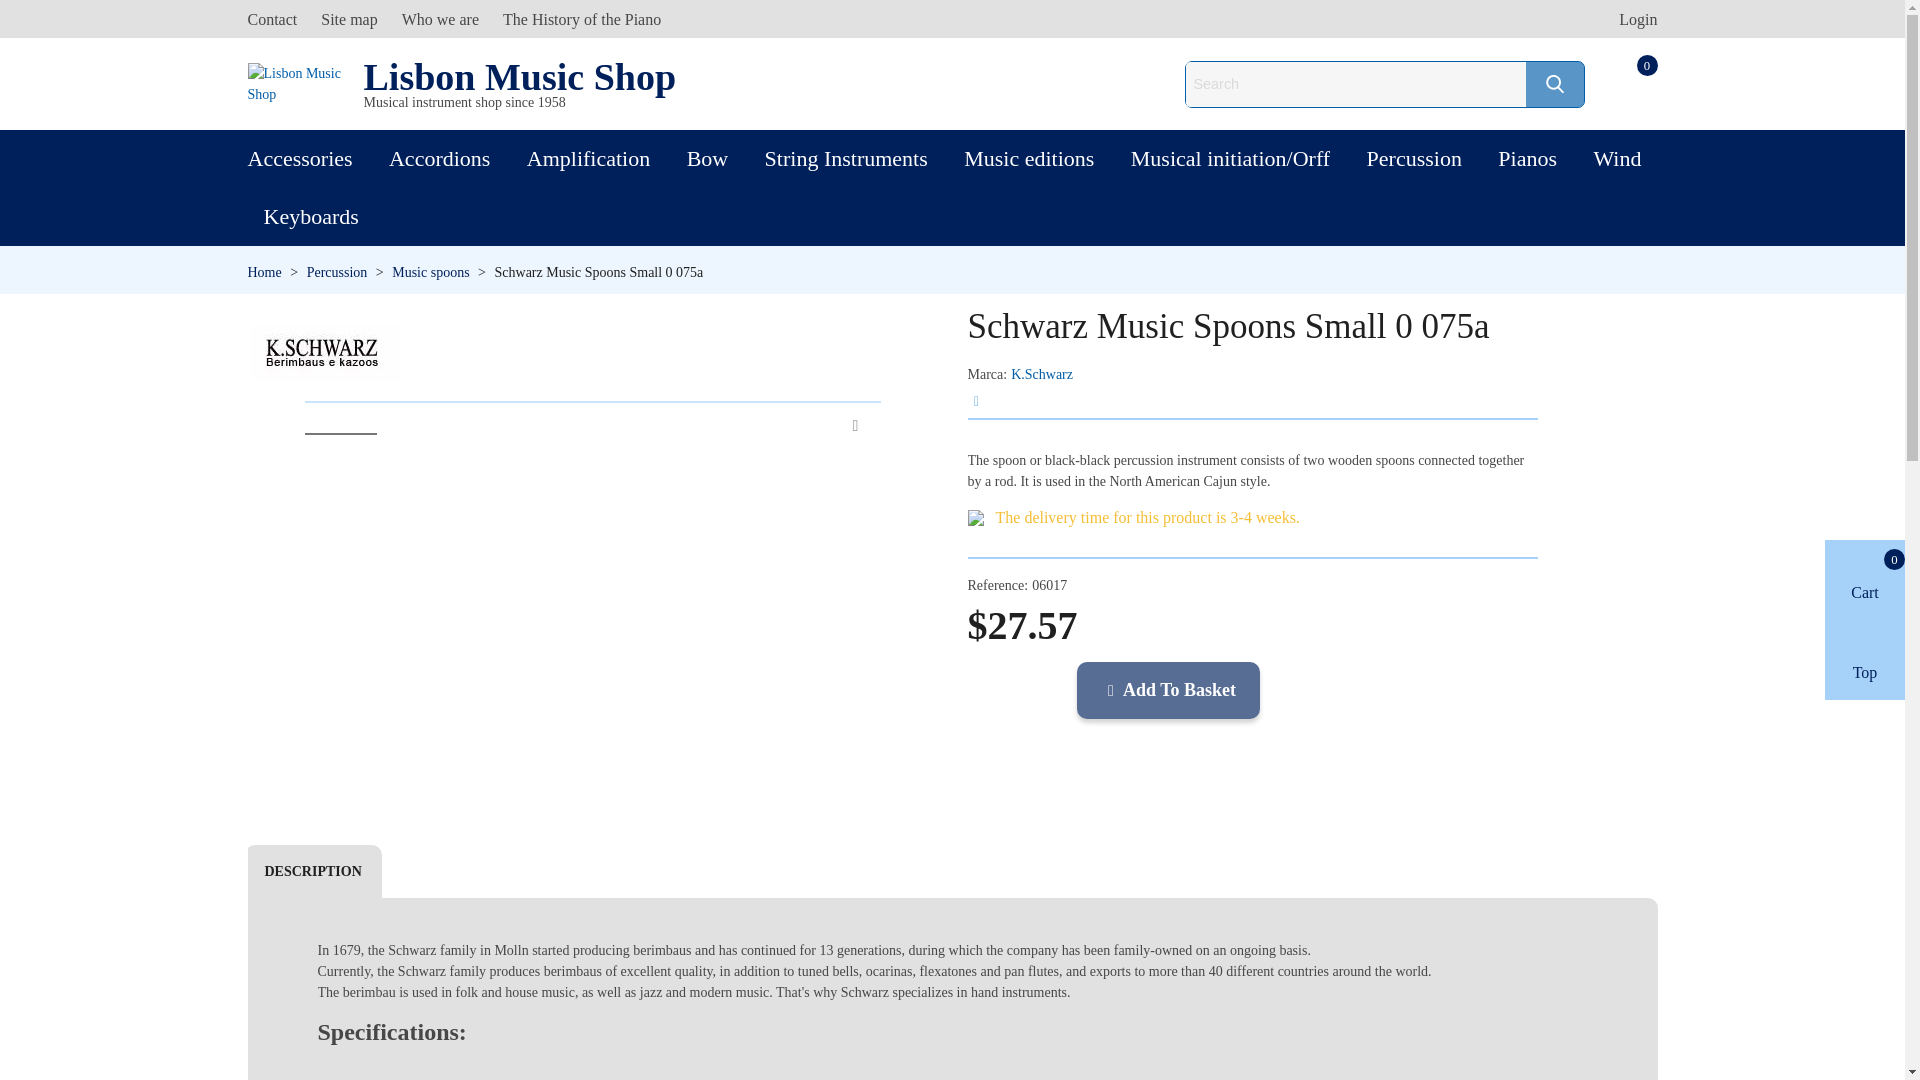 The height and width of the screenshot is (1080, 1920). I want to click on Site map, so click(349, 18).